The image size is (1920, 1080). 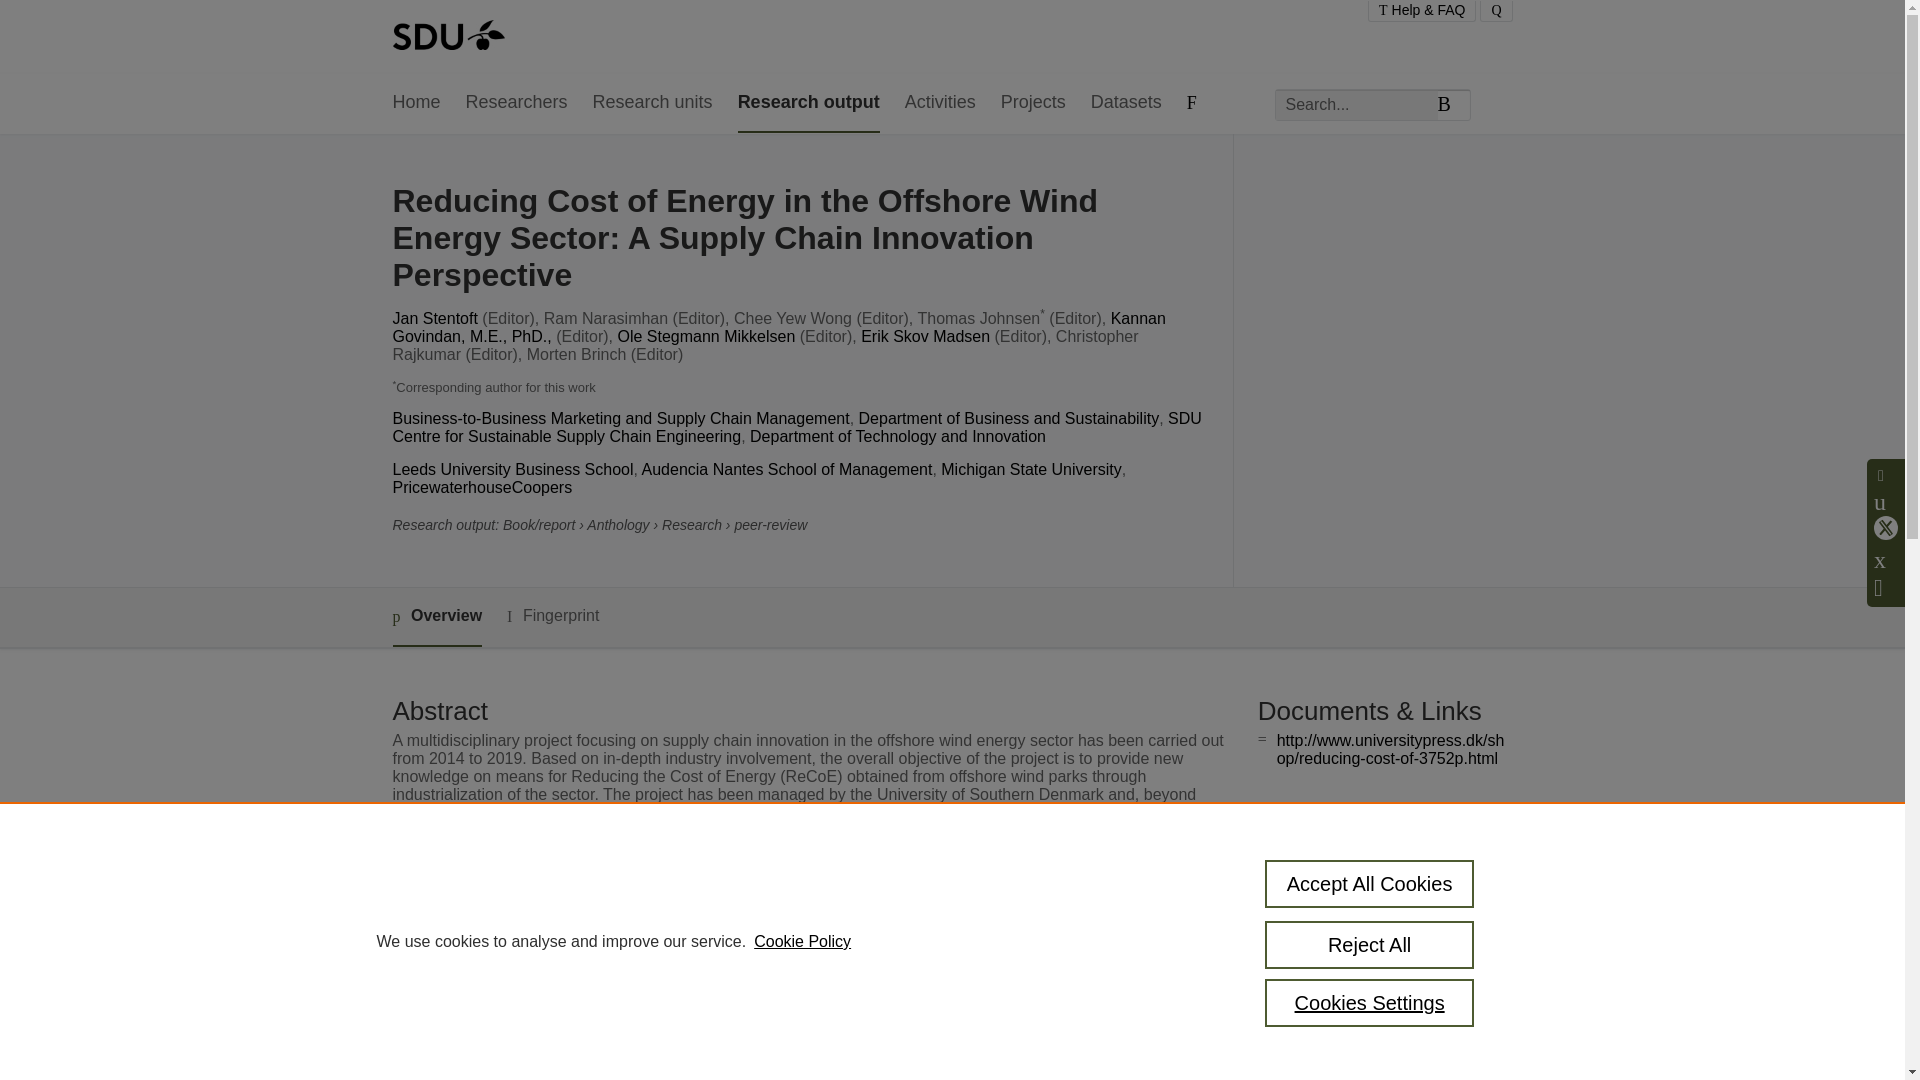 I want to click on Erik Skov Madsen, so click(x=925, y=336).